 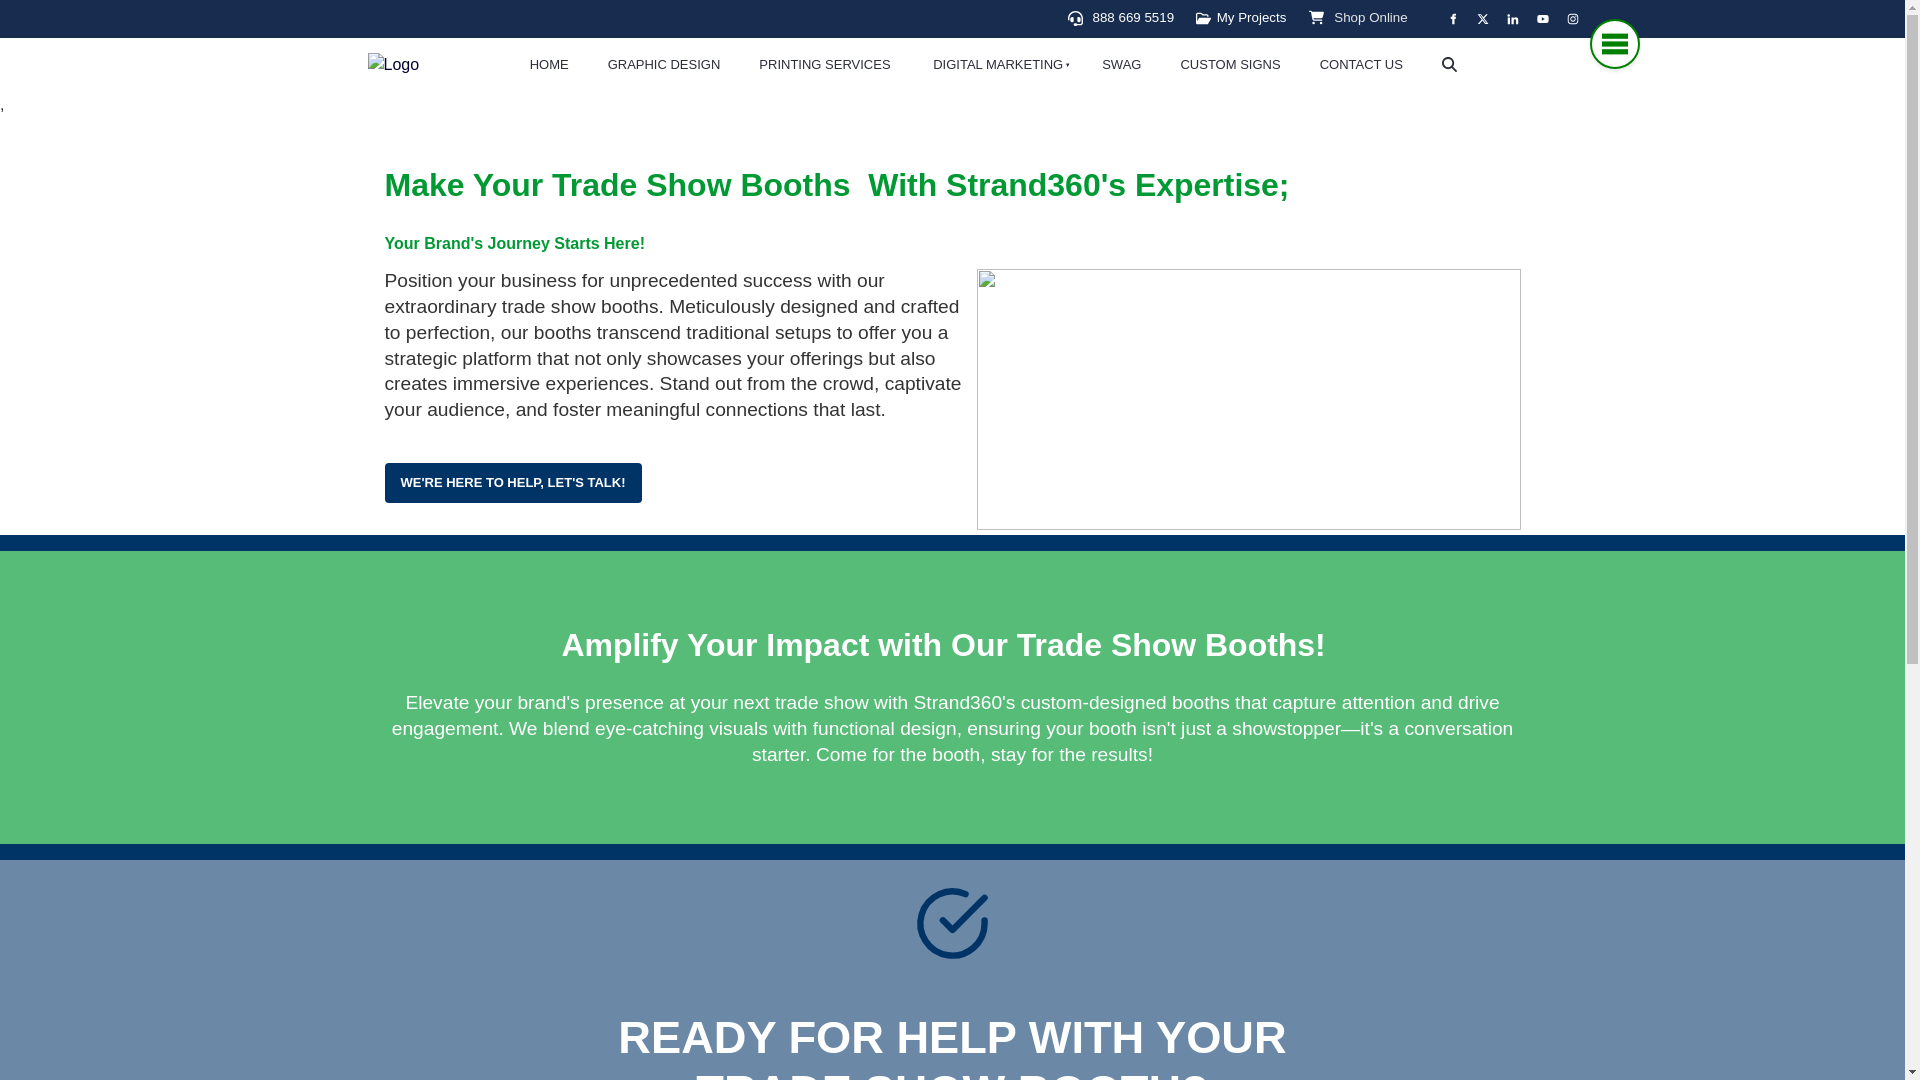 What do you see at coordinates (1542, 19) in the screenshot?
I see `Youtube` at bounding box center [1542, 19].